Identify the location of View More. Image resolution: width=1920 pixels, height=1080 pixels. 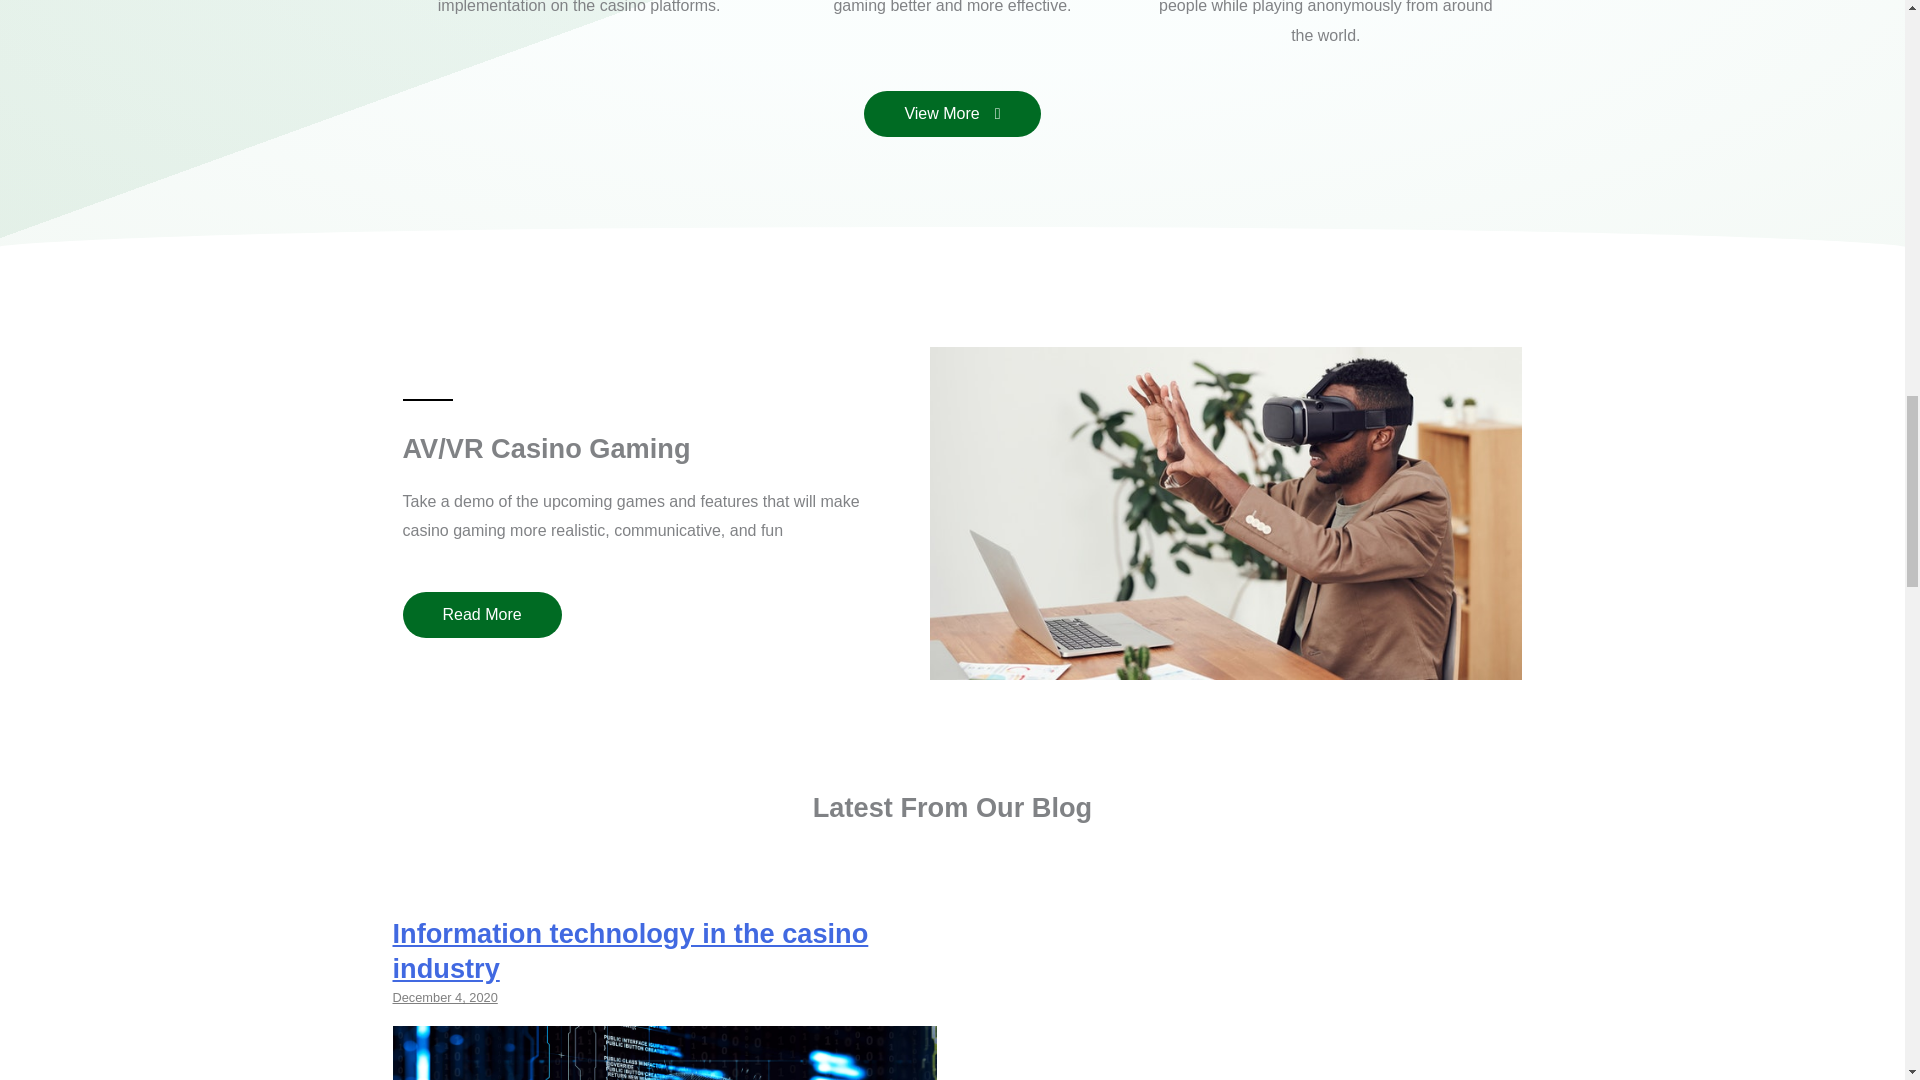
(952, 114).